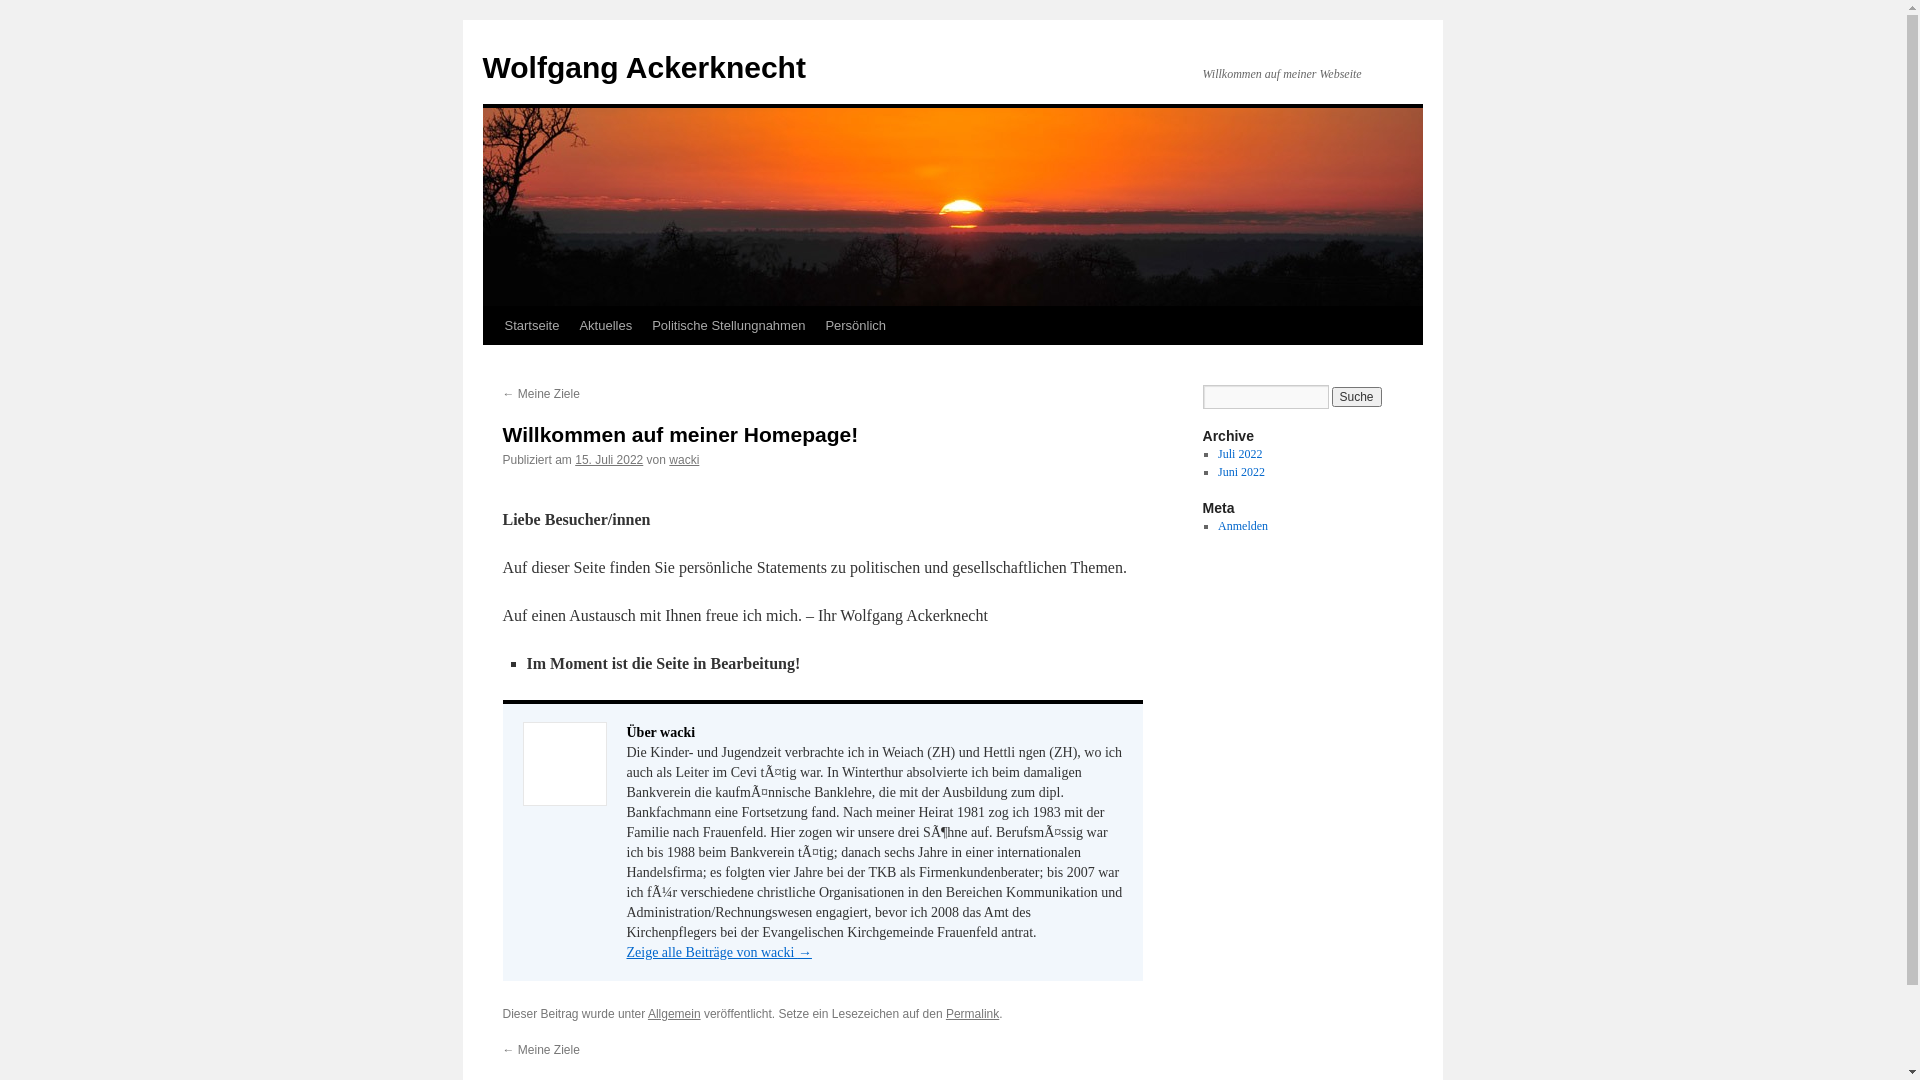 This screenshot has height=1080, width=1920. I want to click on Anmelden, so click(1243, 526).